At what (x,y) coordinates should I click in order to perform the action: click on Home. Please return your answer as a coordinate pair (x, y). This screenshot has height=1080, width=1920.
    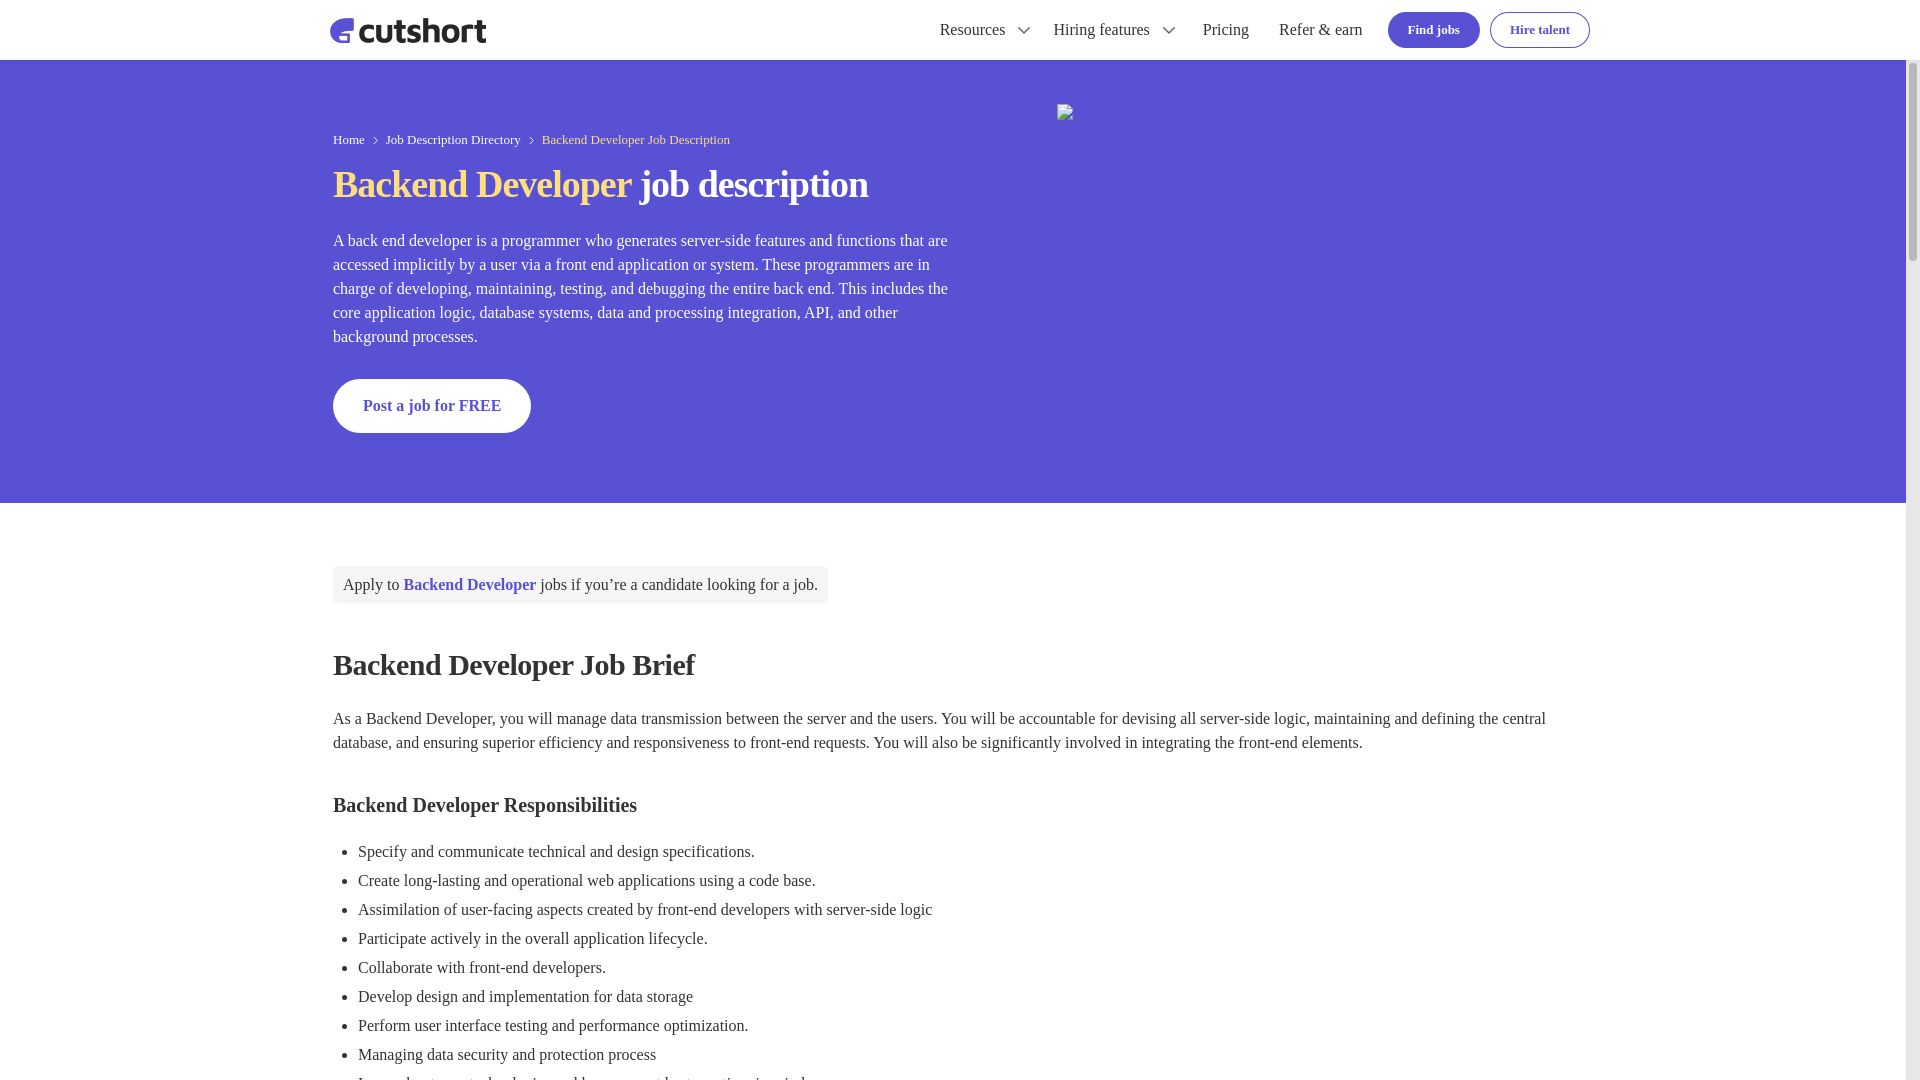
    Looking at the image, I should click on (348, 140).